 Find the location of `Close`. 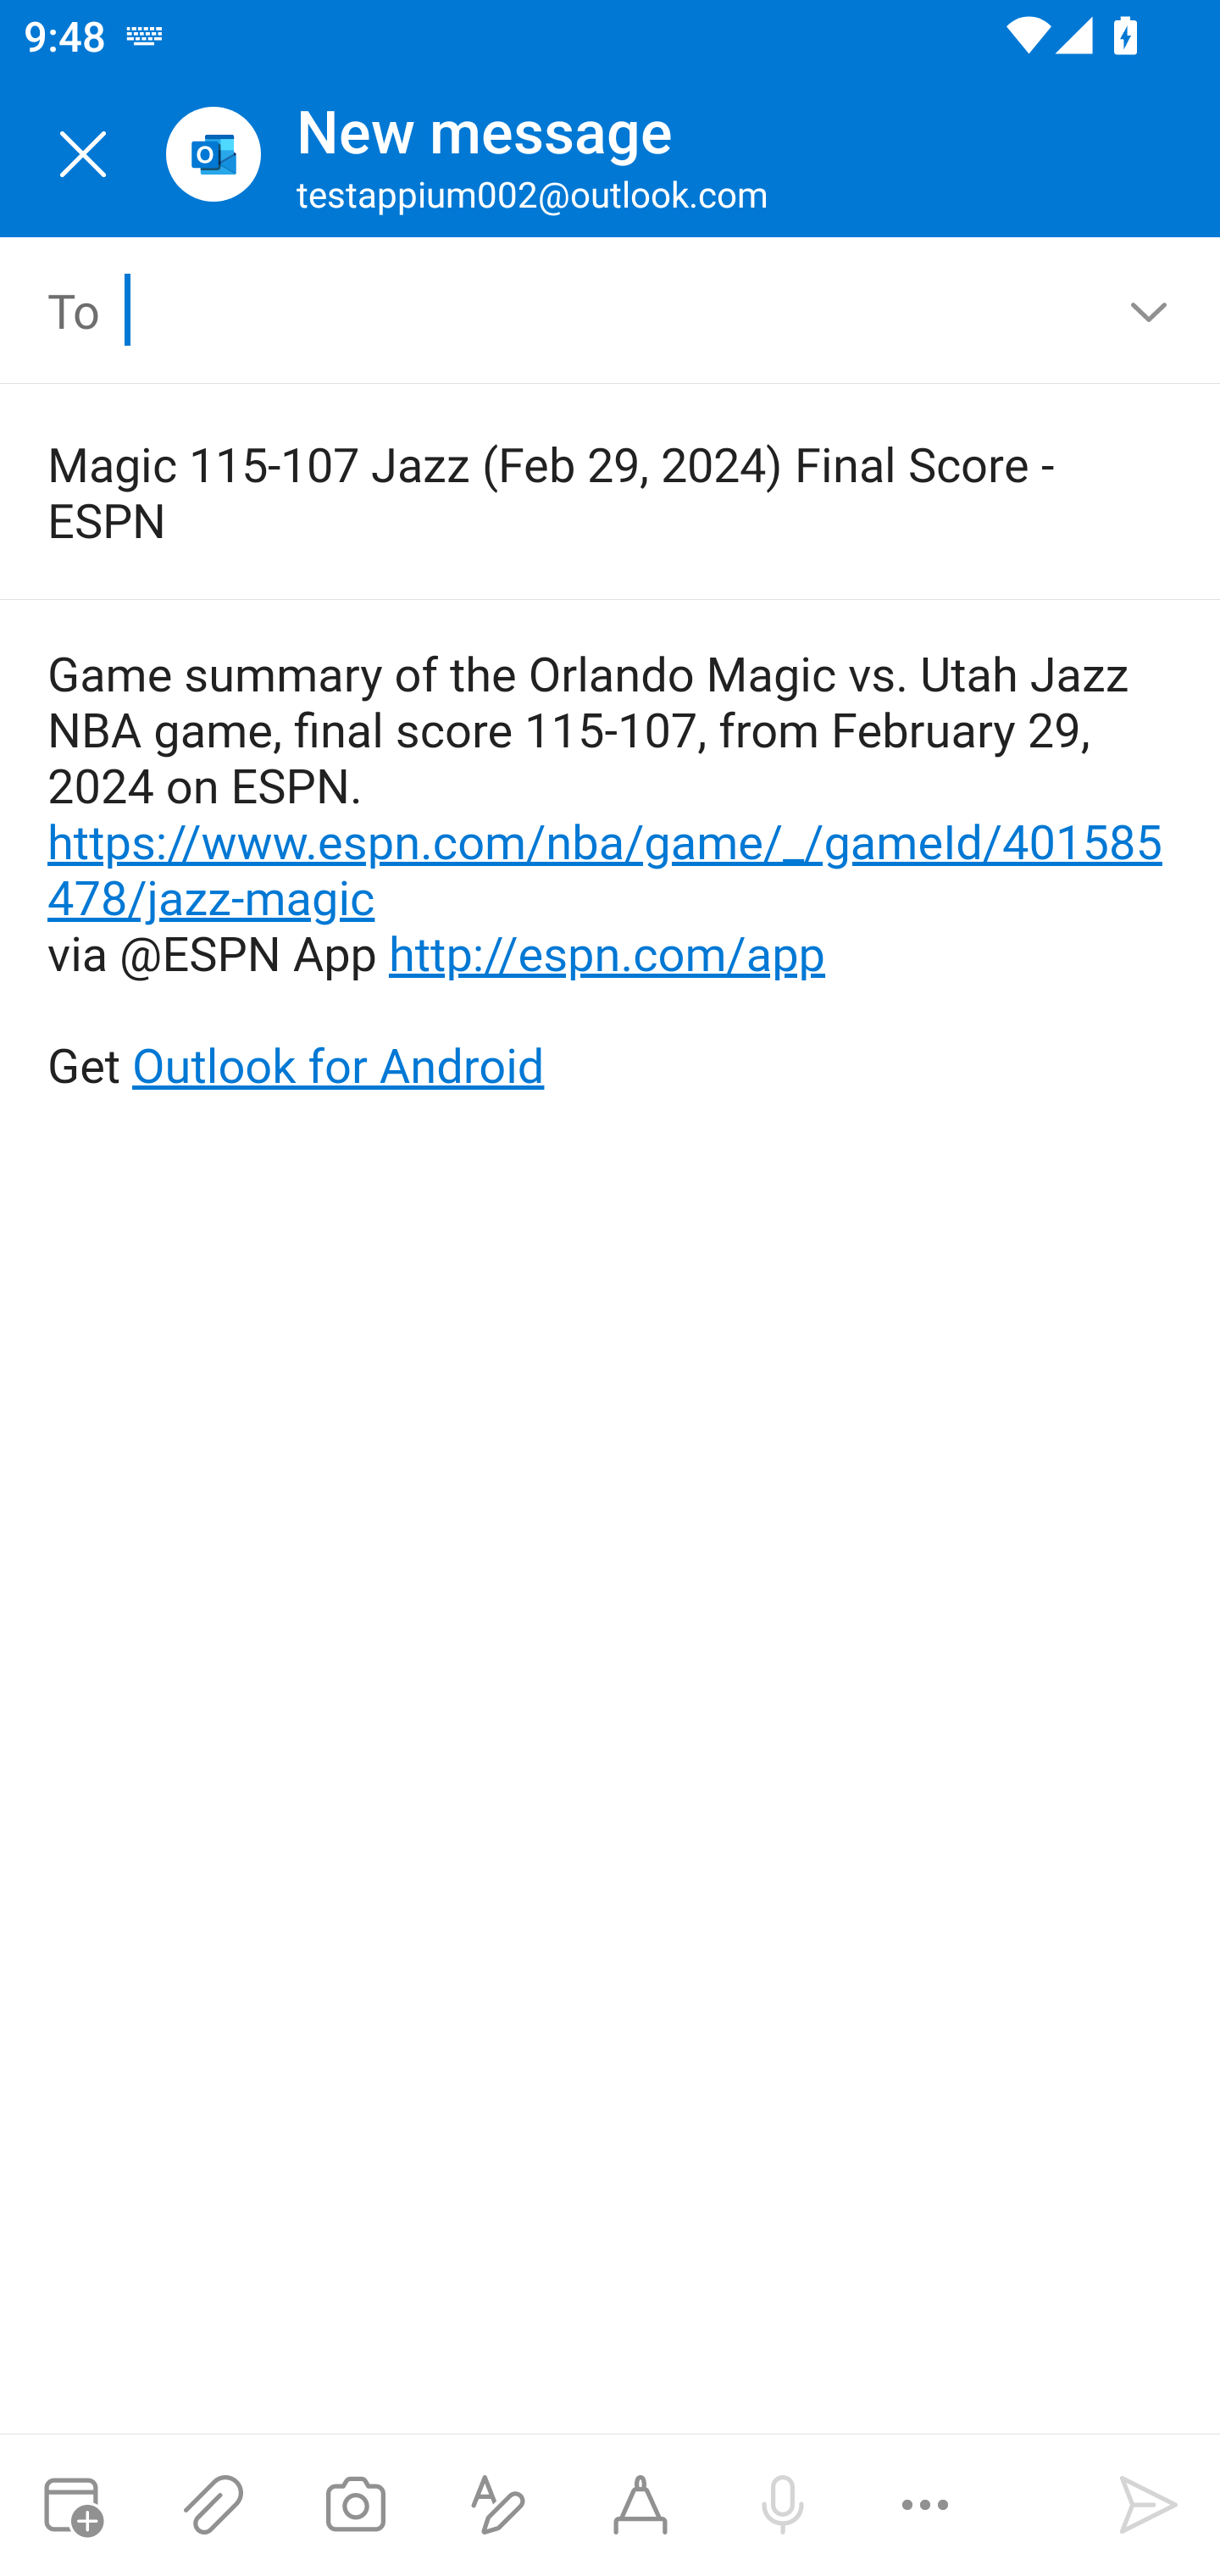

Close is located at coordinates (83, 154).